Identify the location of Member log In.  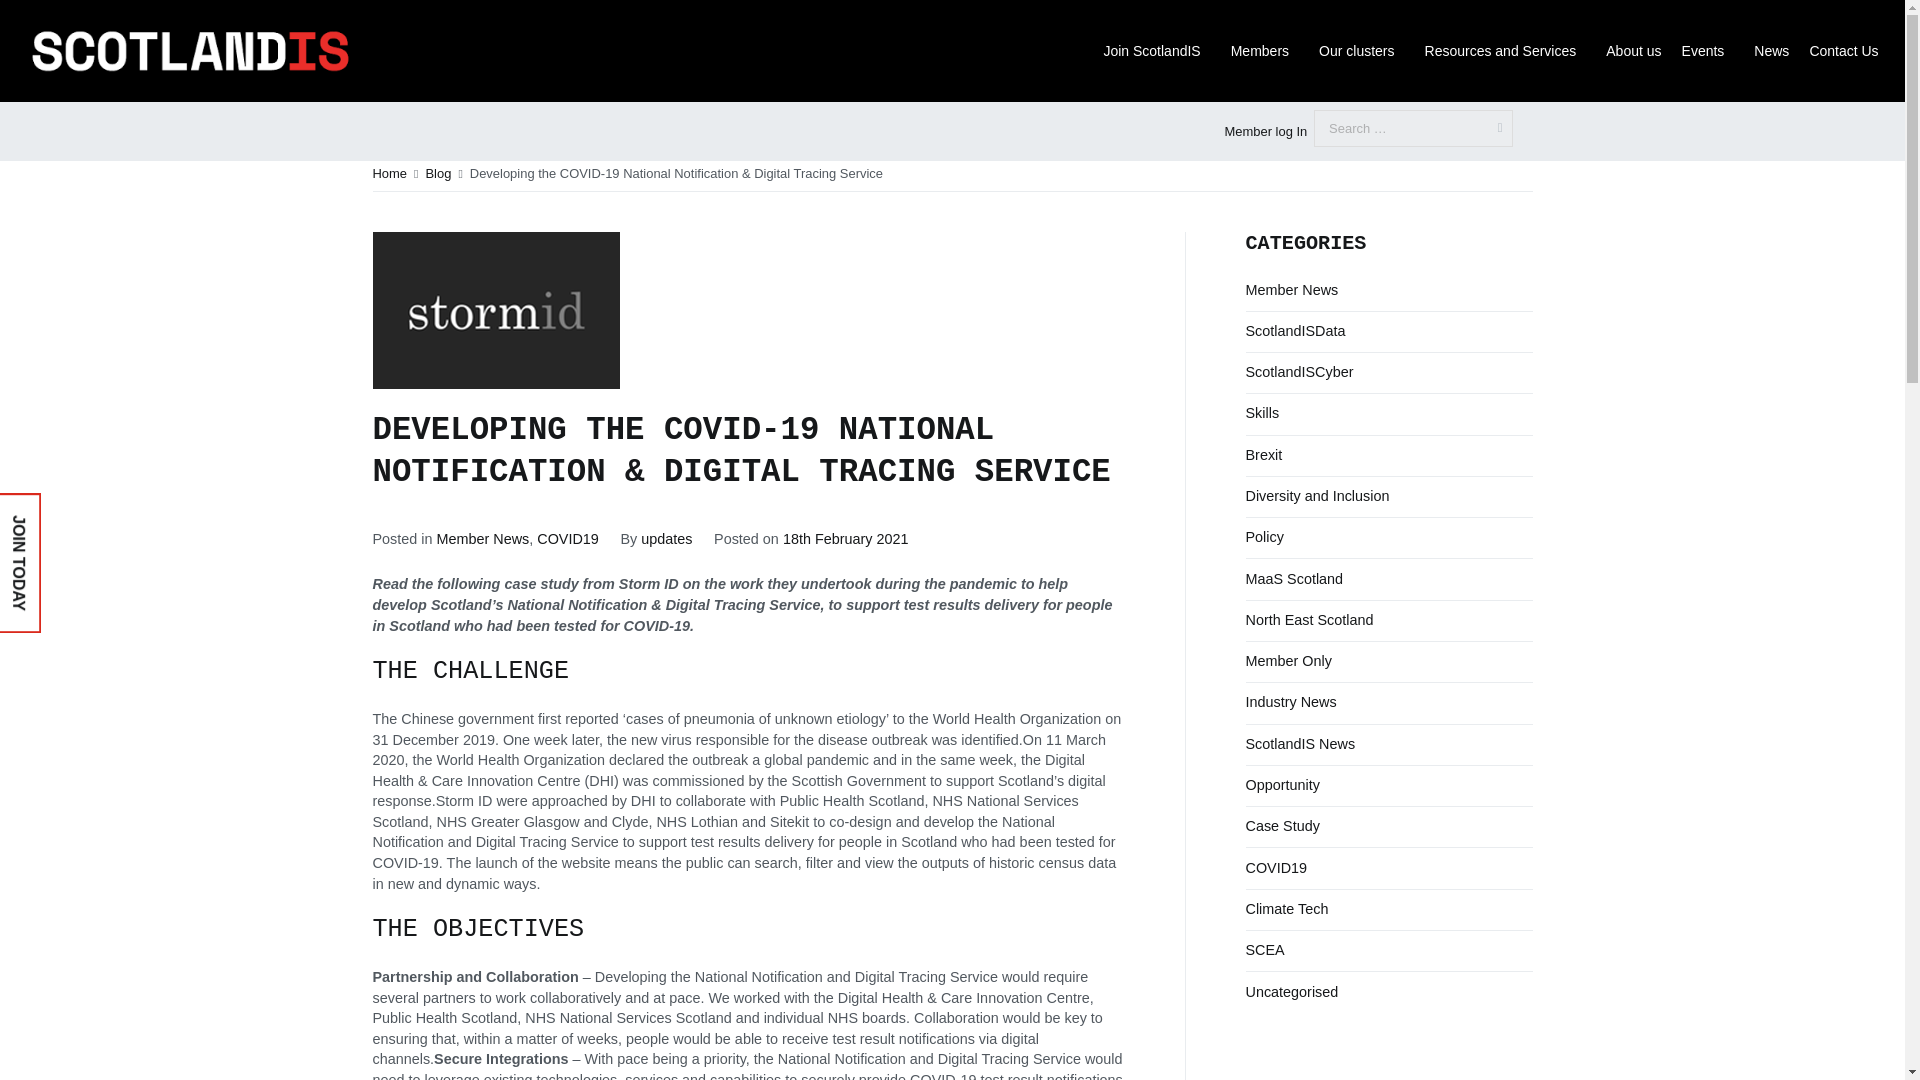
(1265, 132).